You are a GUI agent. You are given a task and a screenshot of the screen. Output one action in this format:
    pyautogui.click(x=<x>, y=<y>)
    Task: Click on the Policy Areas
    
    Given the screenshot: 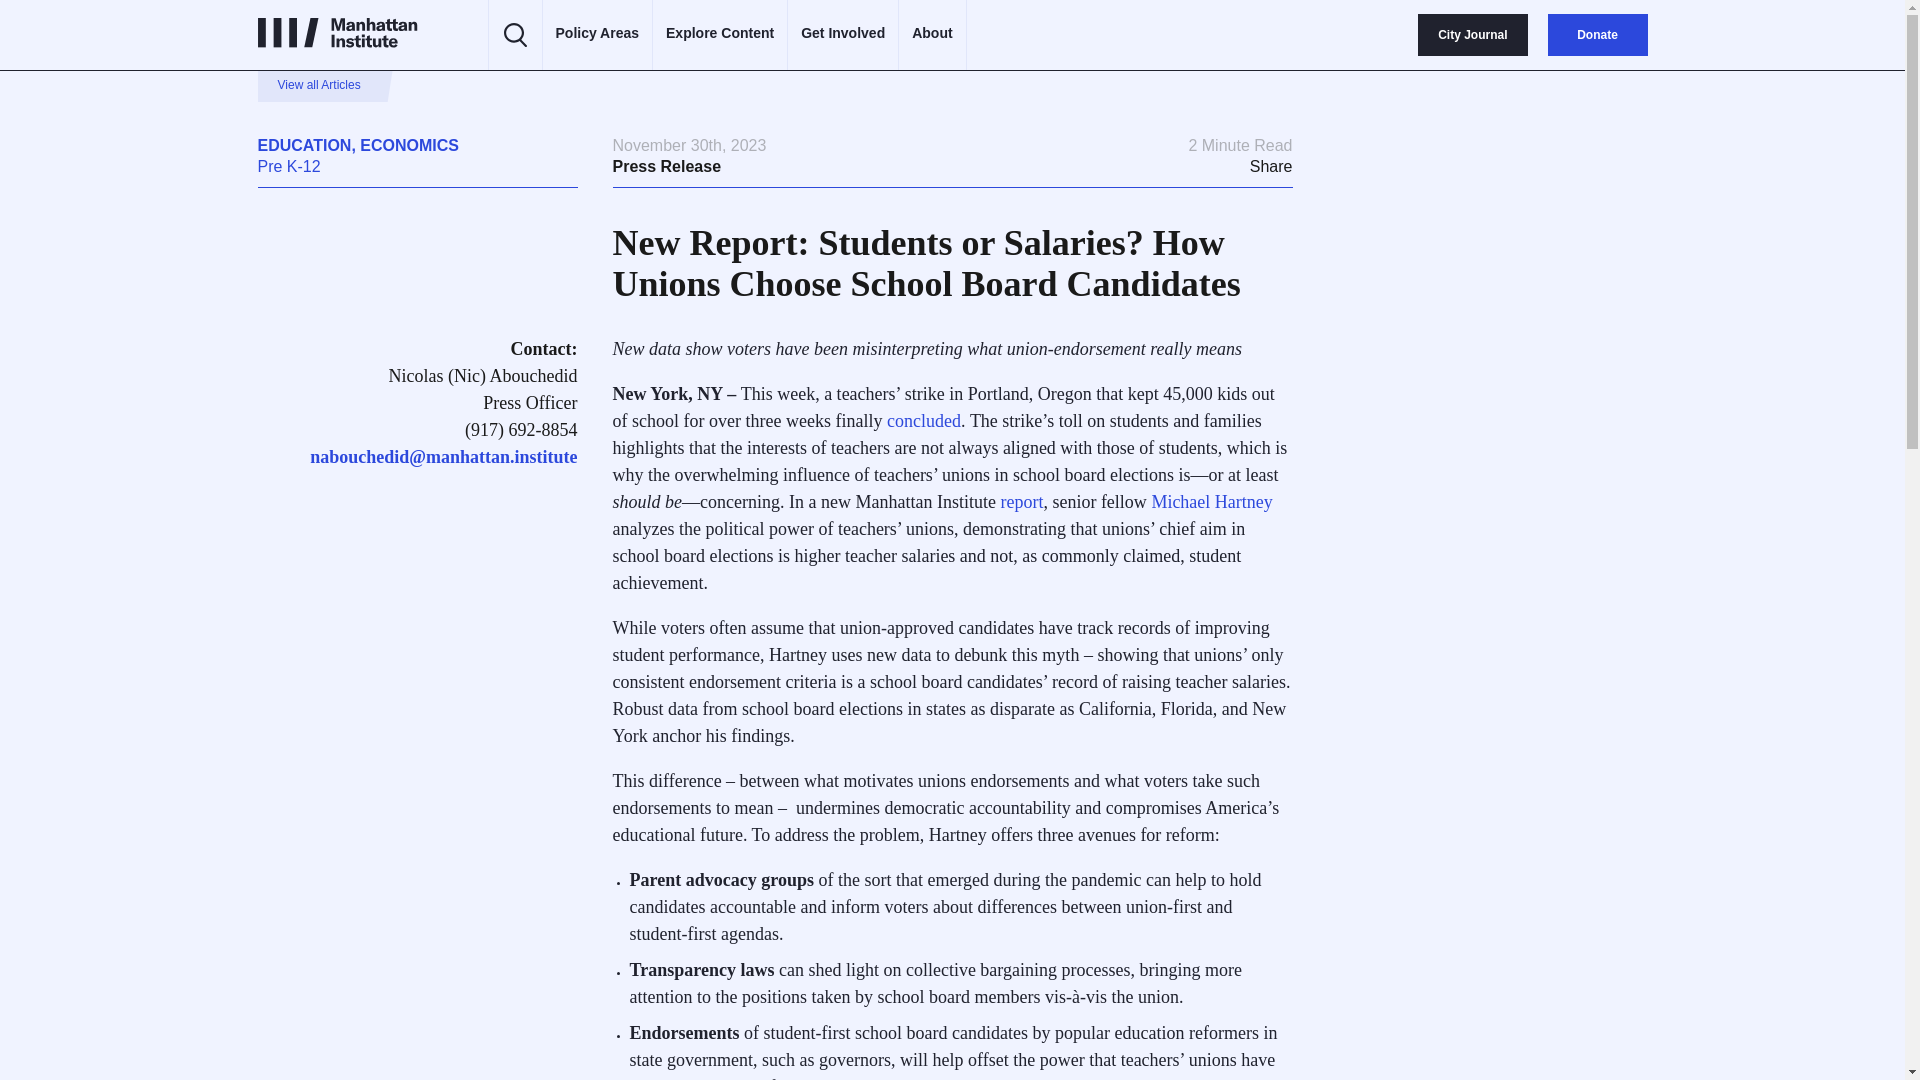 What is the action you would take?
    pyautogui.click(x=598, y=34)
    